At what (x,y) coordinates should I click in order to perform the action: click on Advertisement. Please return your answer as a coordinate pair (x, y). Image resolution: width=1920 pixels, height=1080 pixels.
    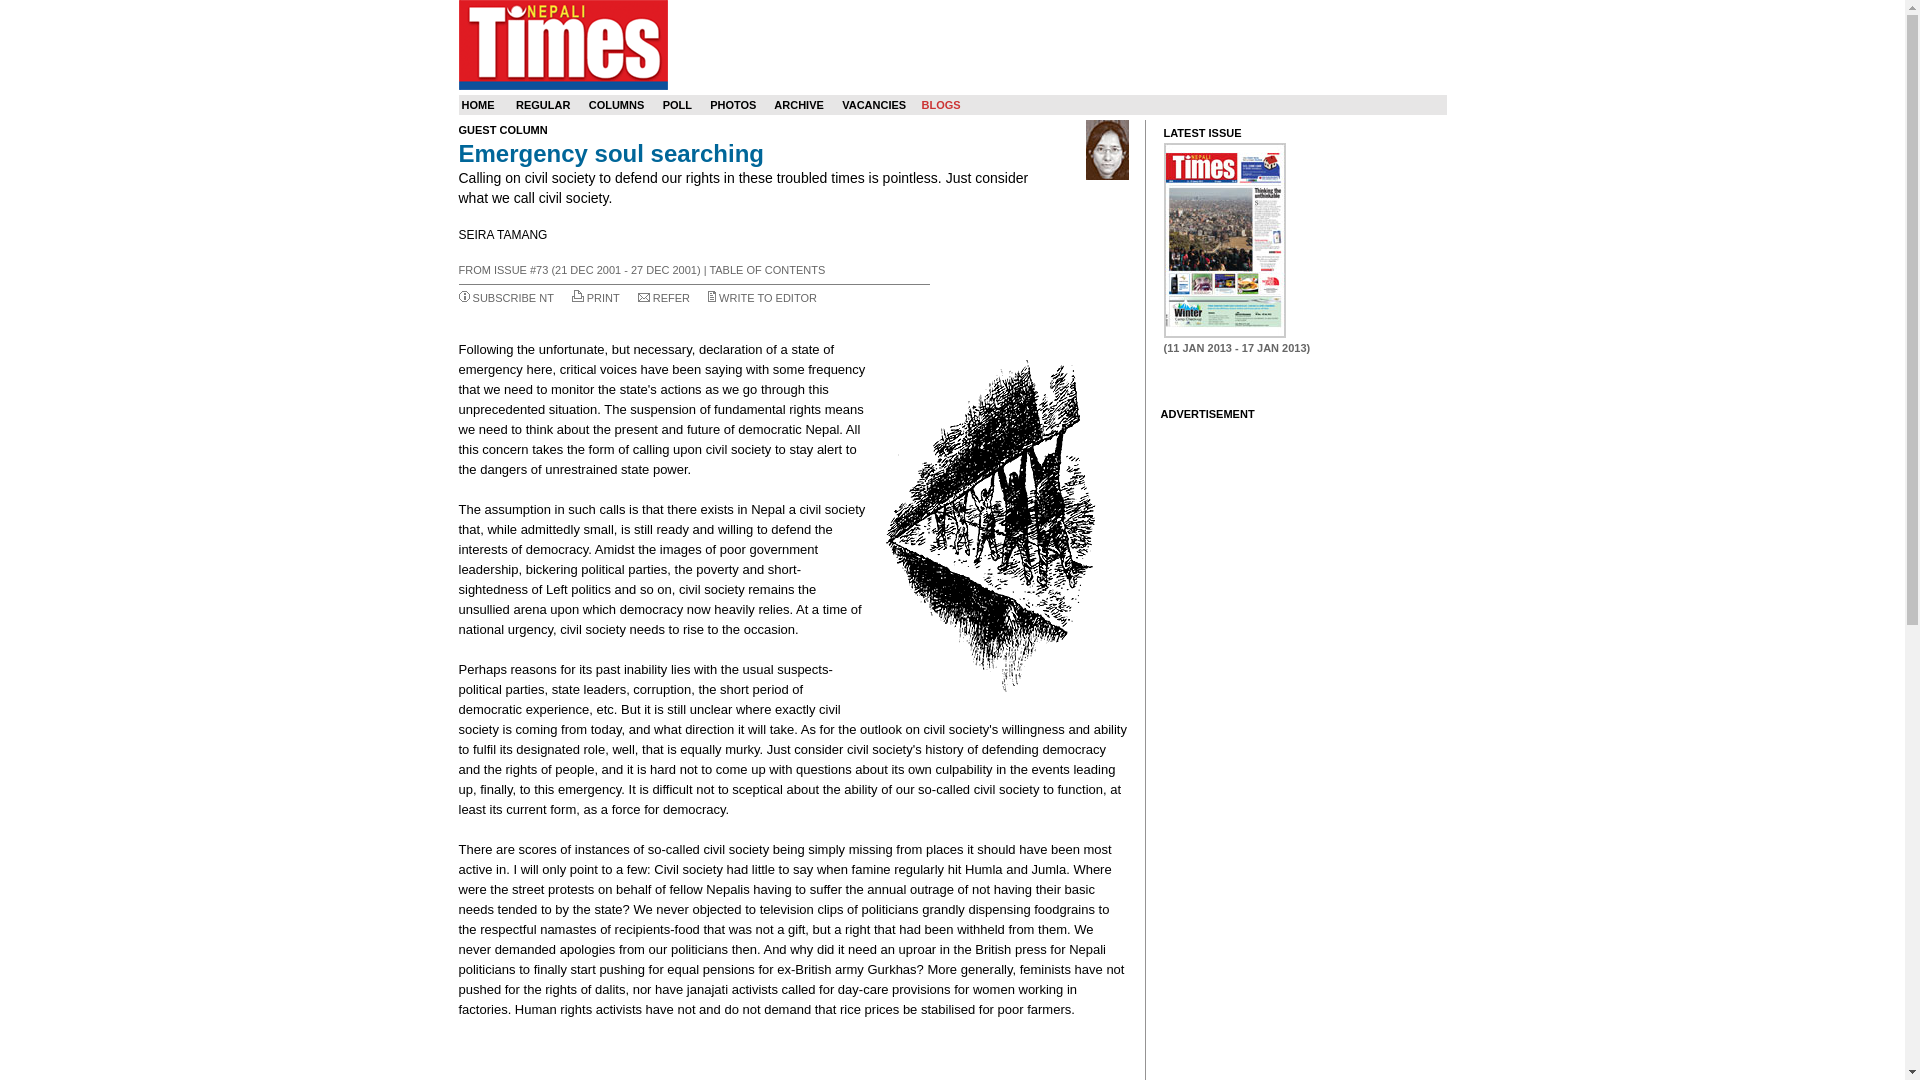
    Looking at the image, I should click on (793, 1050).